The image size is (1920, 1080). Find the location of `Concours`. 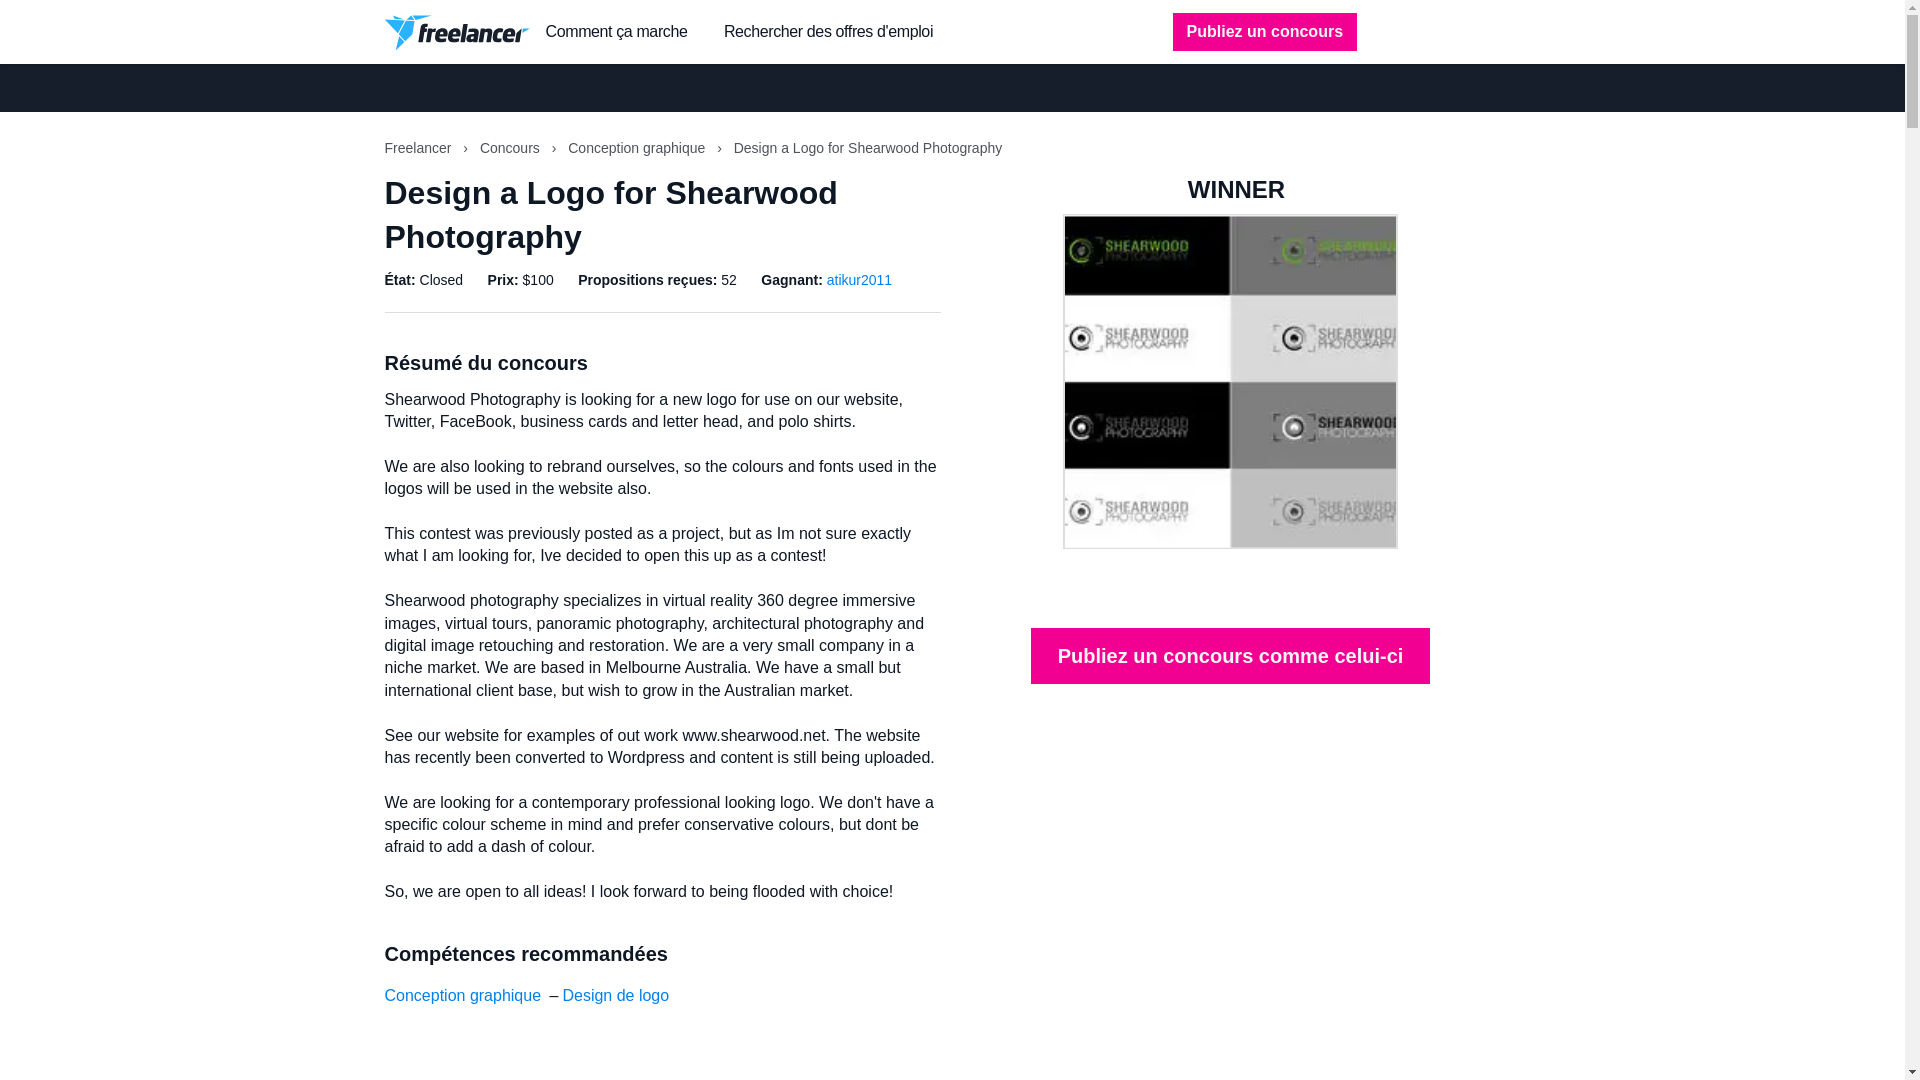

Concours is located at coordinates (512, 148).